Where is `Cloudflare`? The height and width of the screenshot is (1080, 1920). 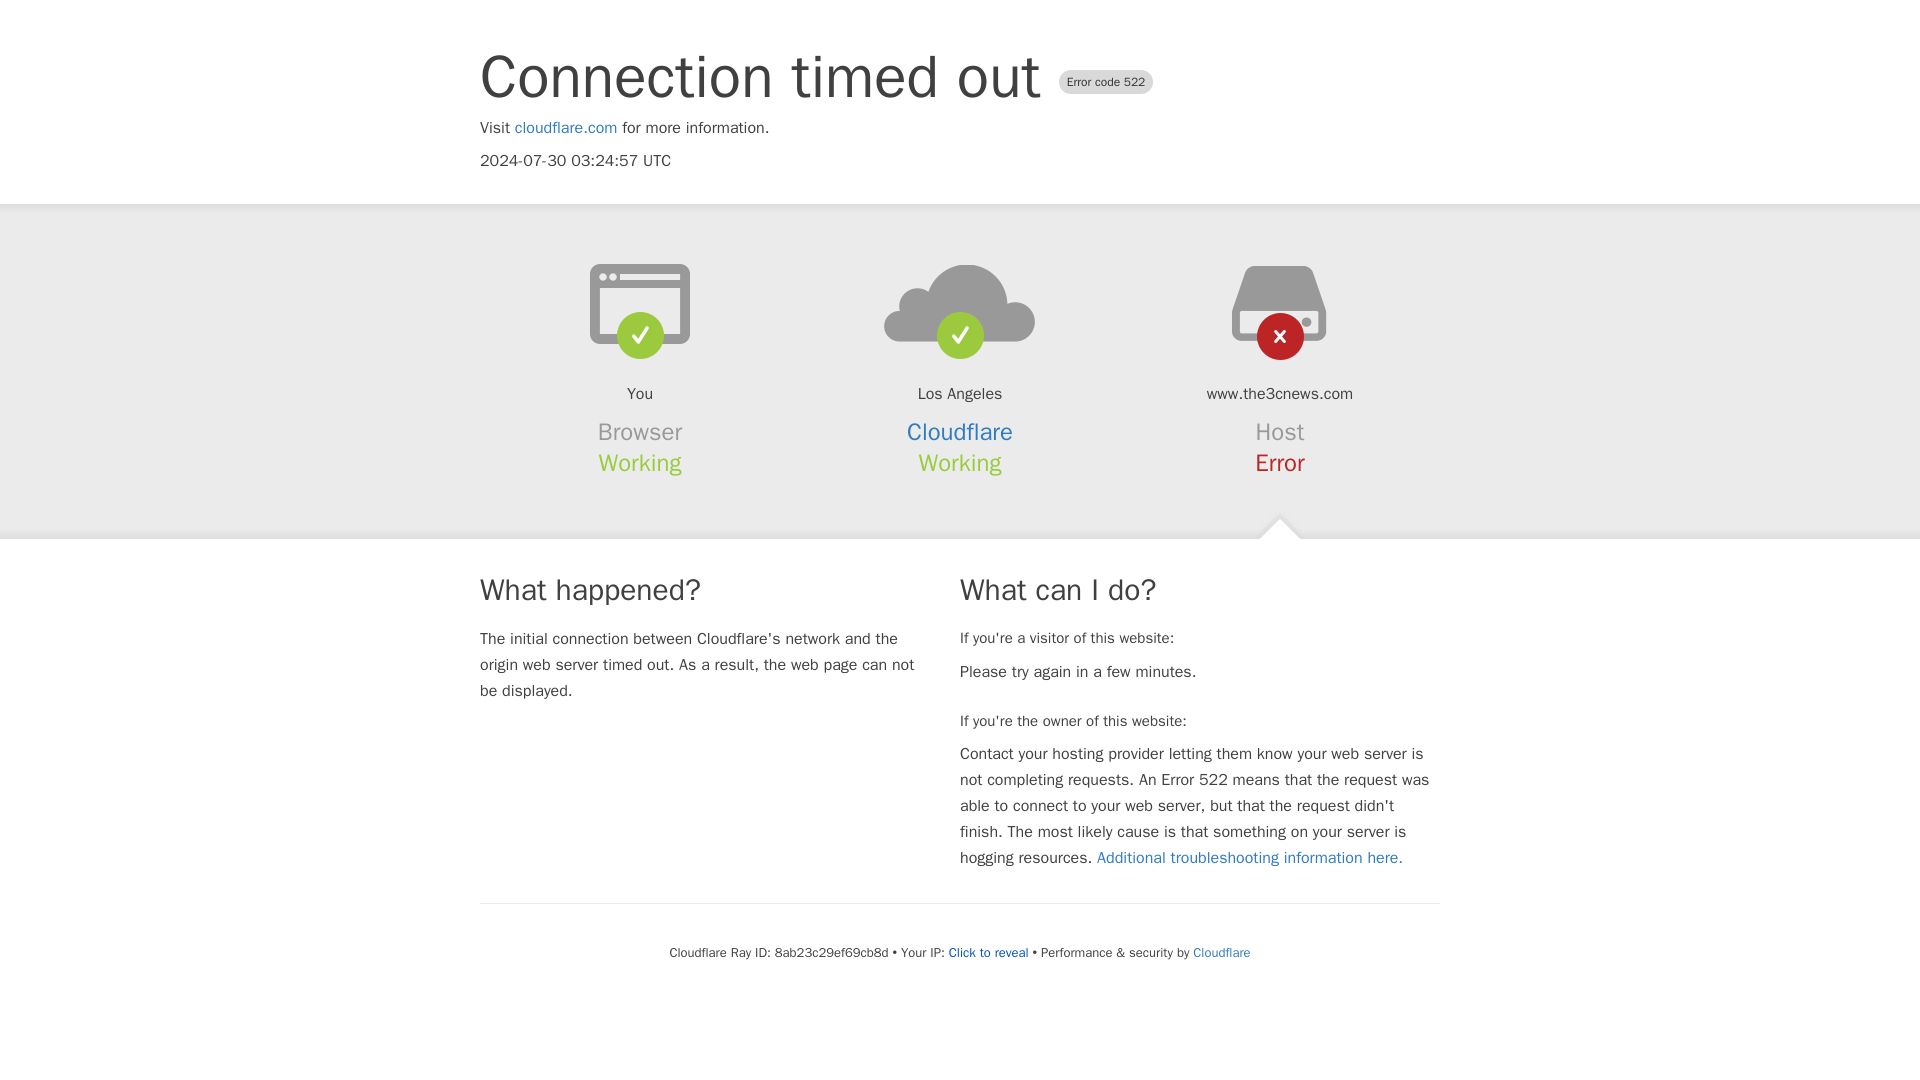
Cloudflare is located at coordinates (960, 432).